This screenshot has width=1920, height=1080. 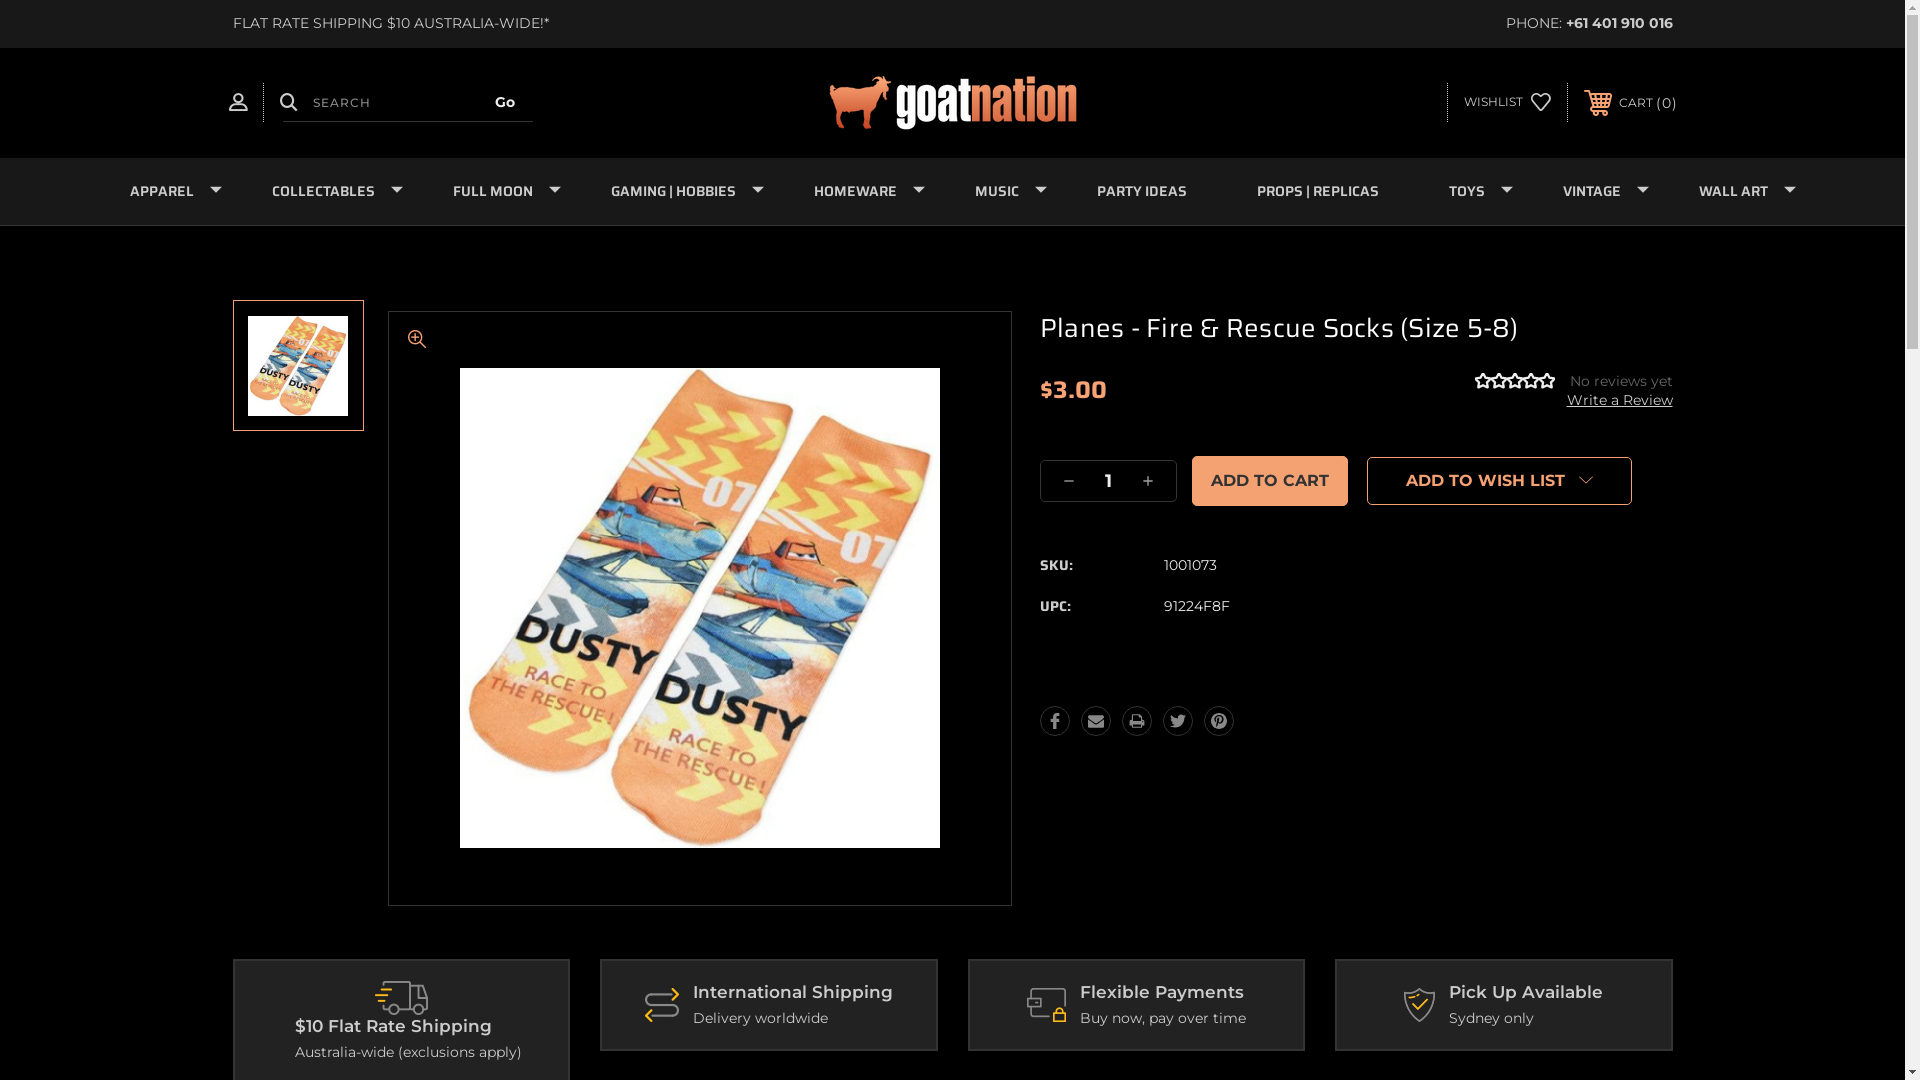 What do you see at coordinates (298, 366) in the screenshot?
I see `Planes - Fire & Rescue Socks (Size 5-8)` at bounding box center [298, 366].